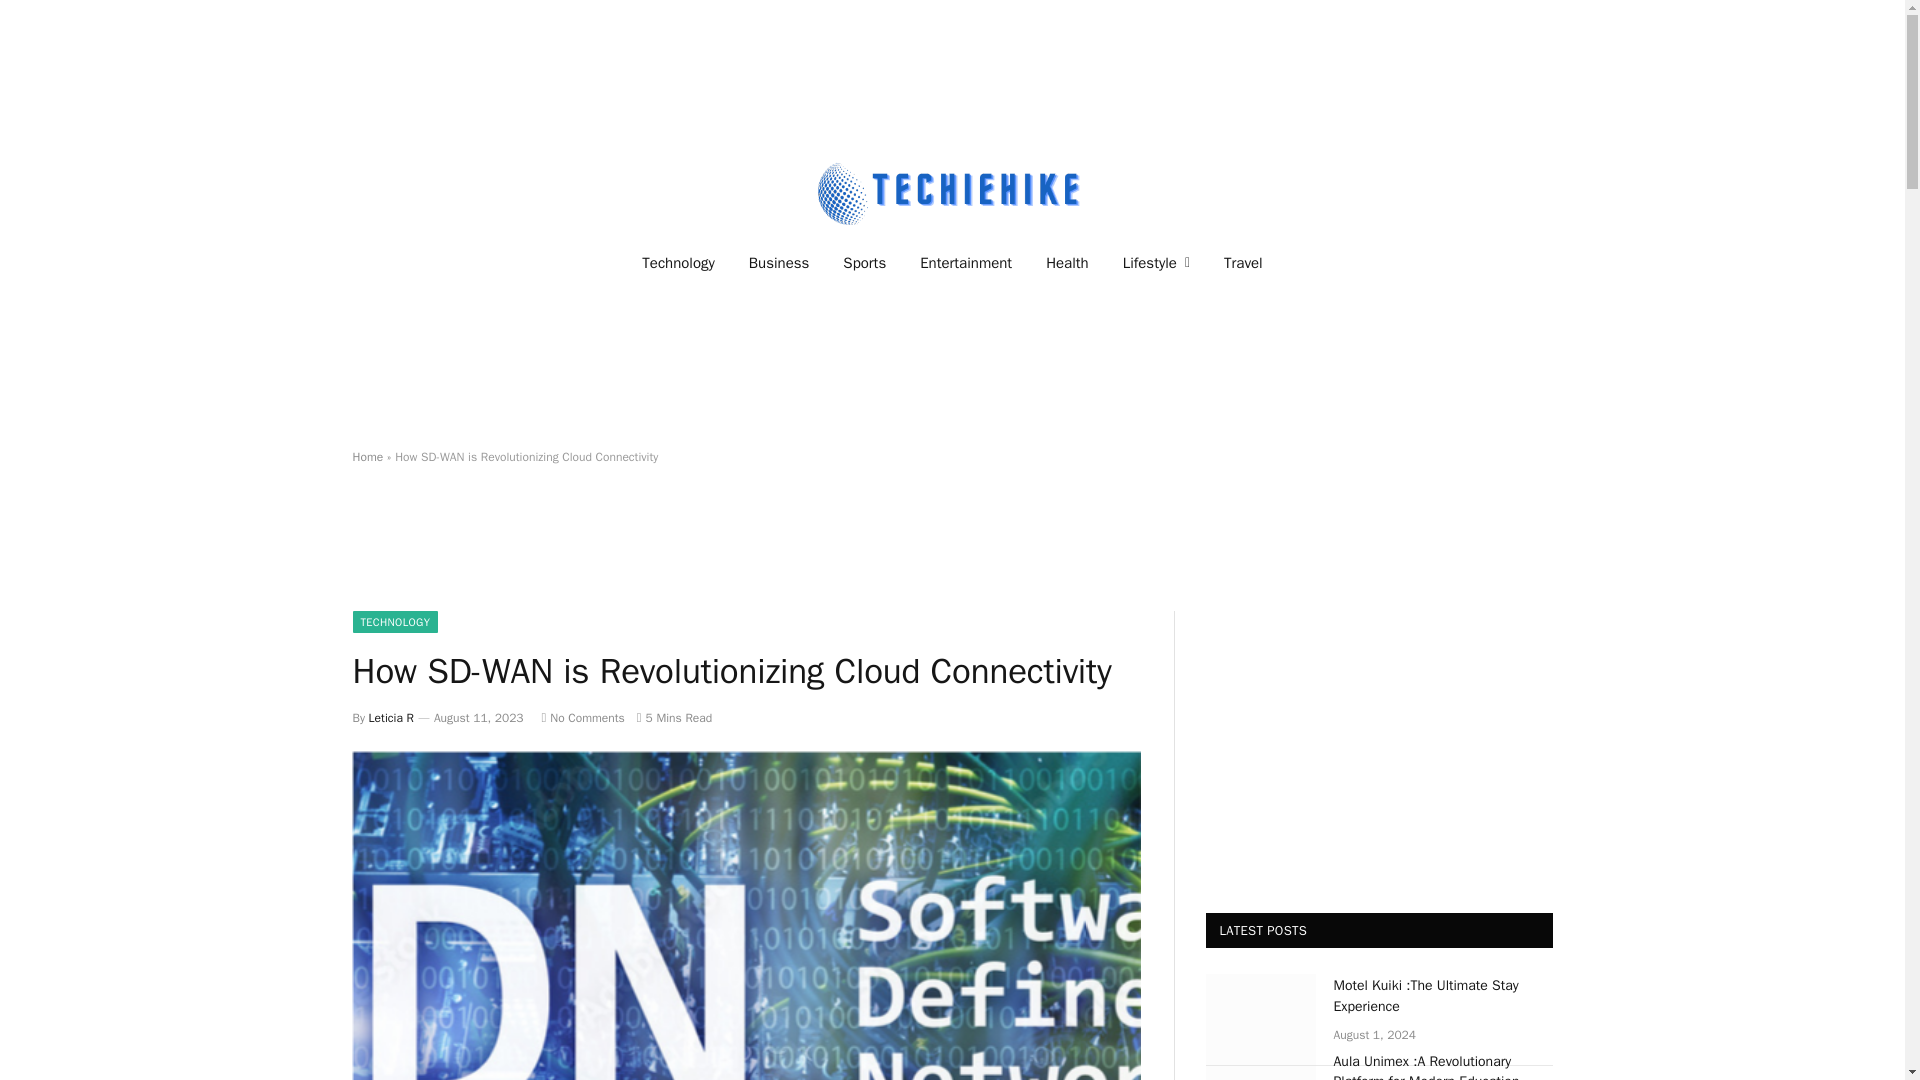  I want to click on No Comments, so click(583, 717).